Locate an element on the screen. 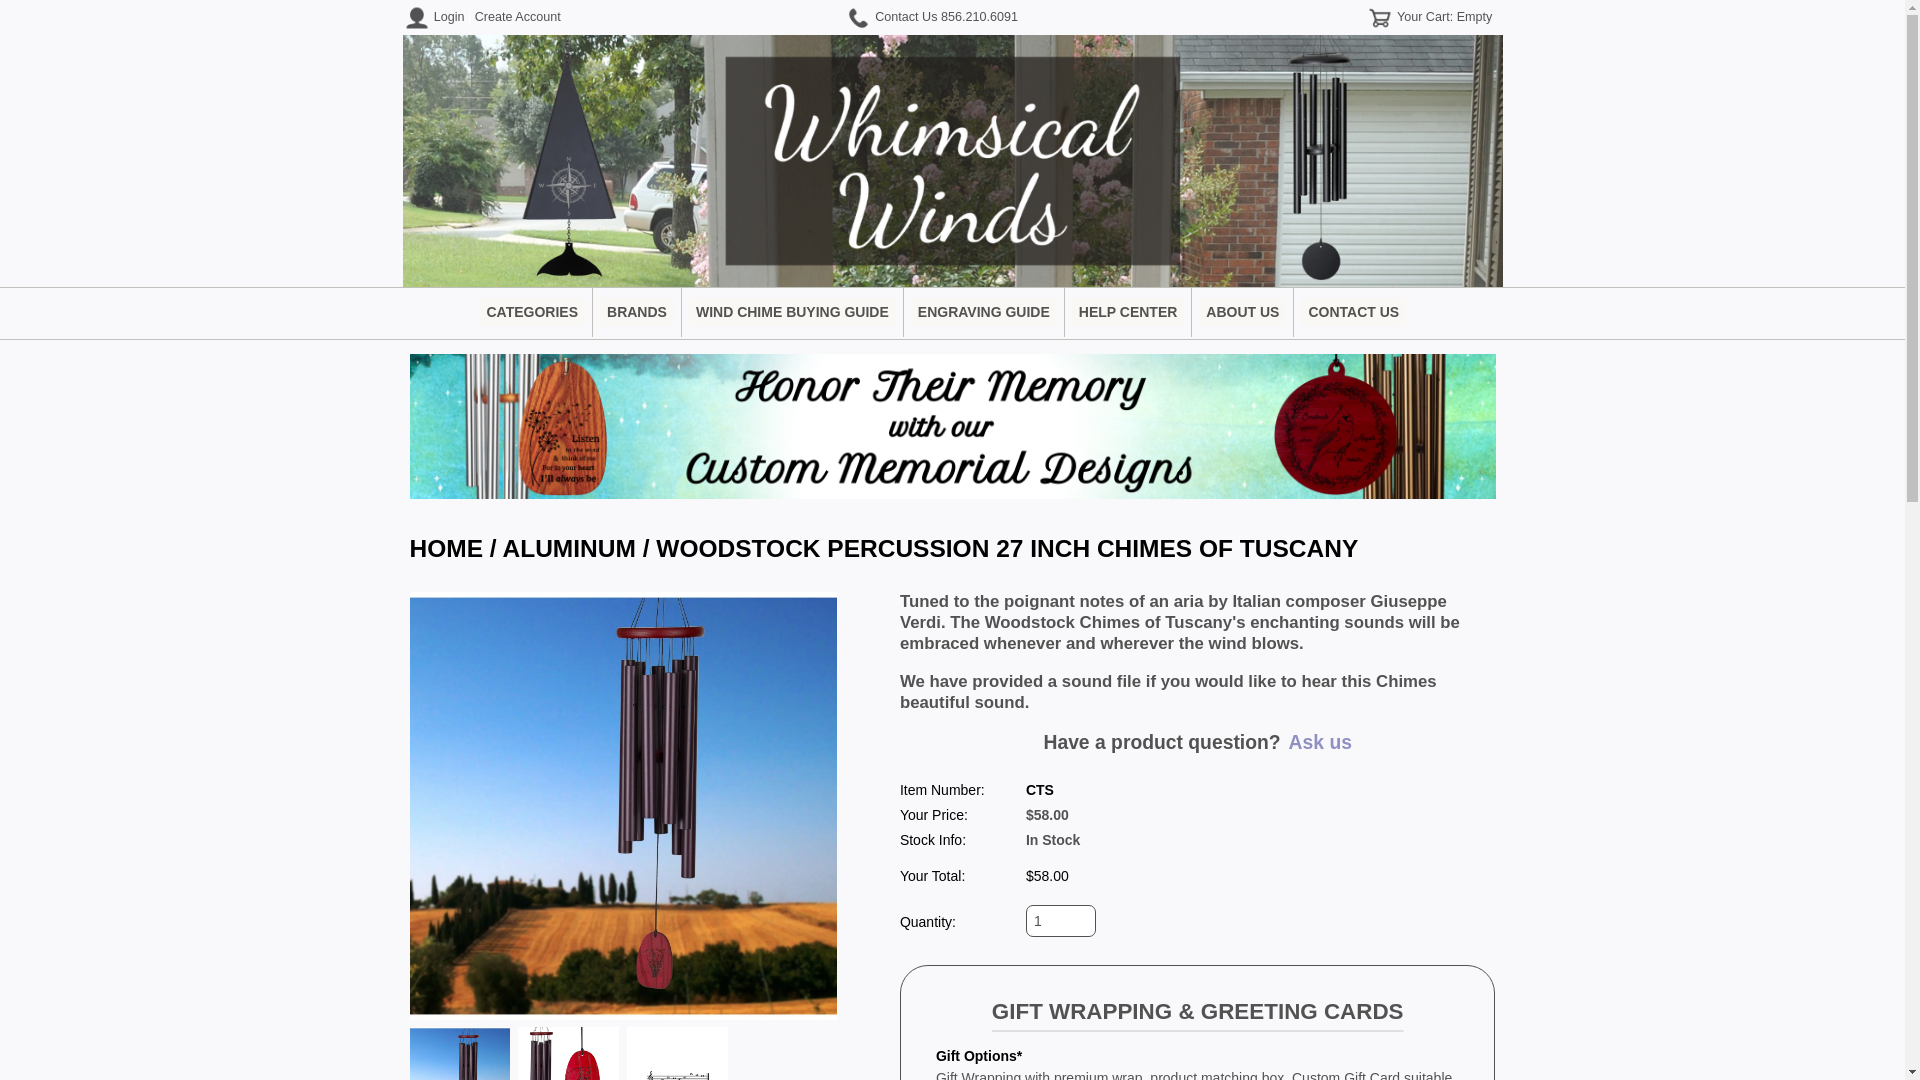 The image size is (1920, 1080). Aluminum is located at coordinates (569, 548).